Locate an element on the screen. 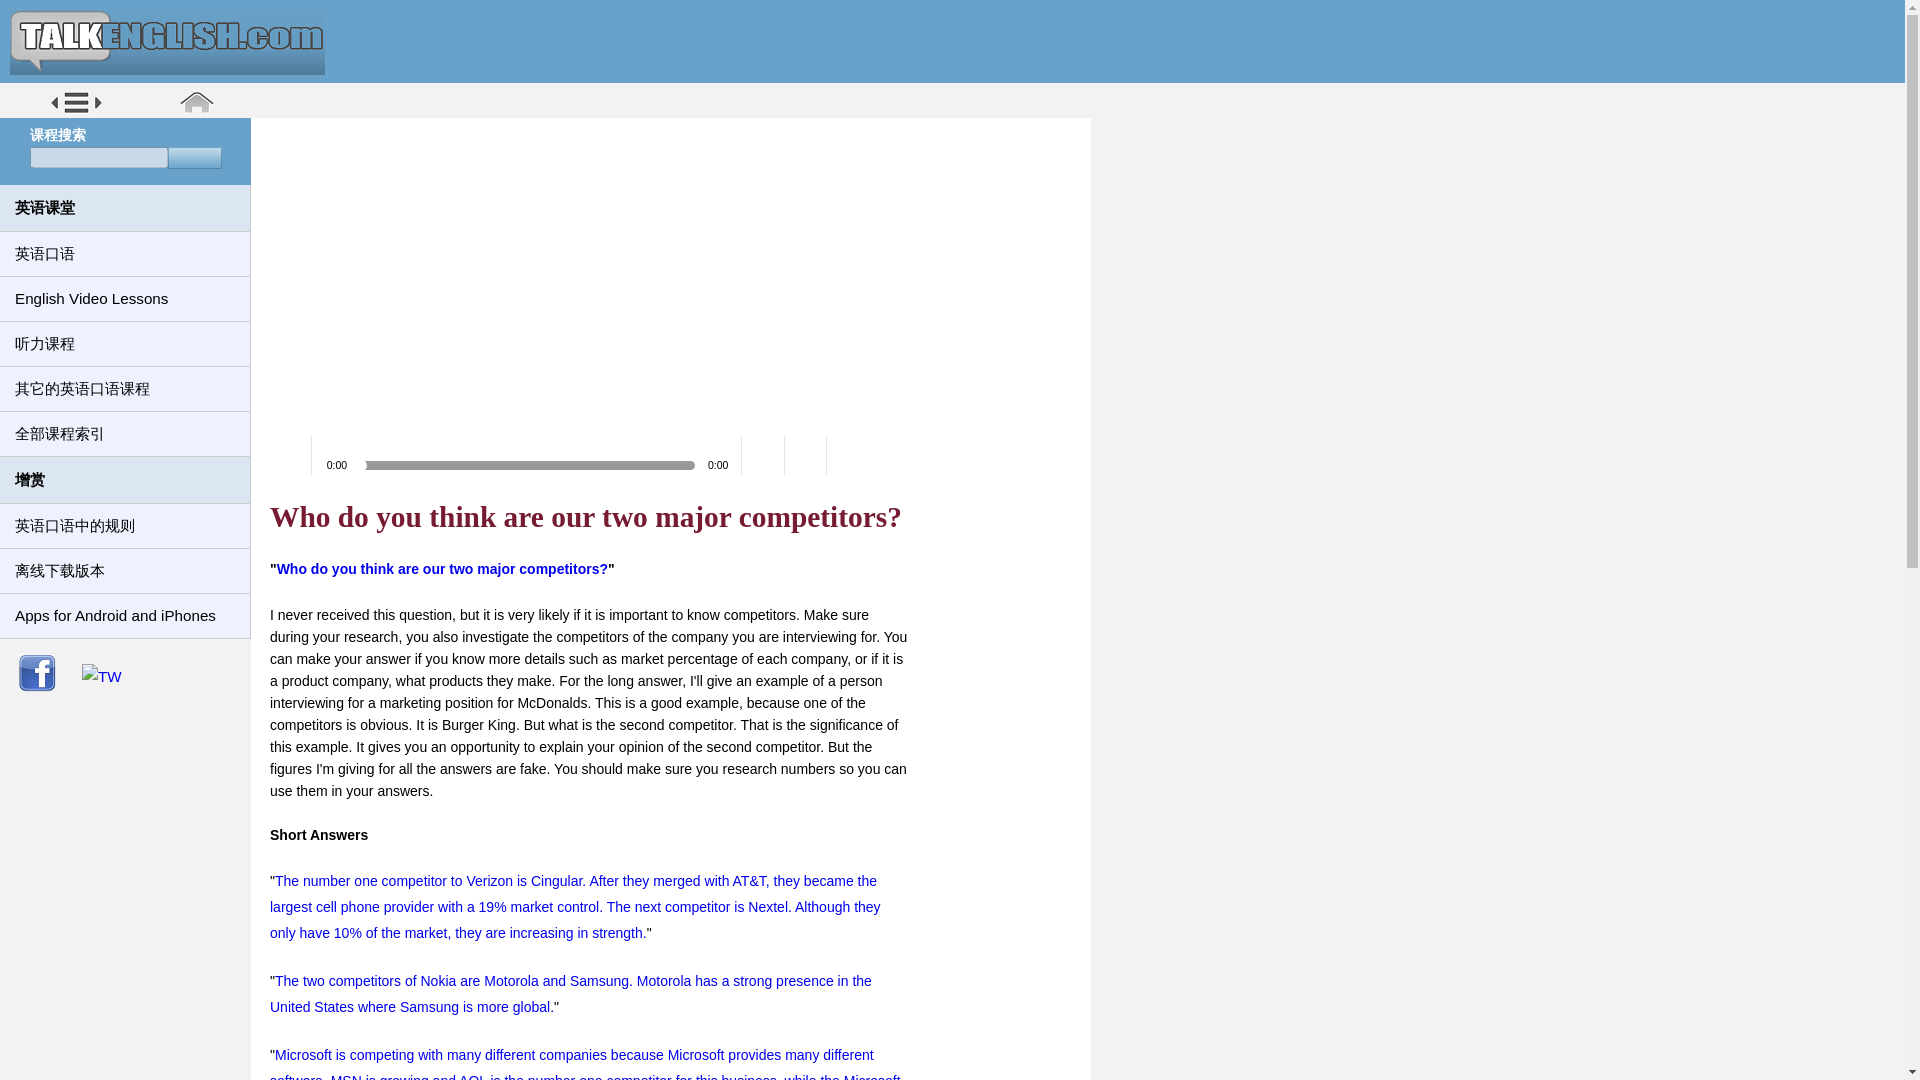 The height and width of the screenshot is (1080, 1920). English Video Lessons is located at coordinates (124, 298).